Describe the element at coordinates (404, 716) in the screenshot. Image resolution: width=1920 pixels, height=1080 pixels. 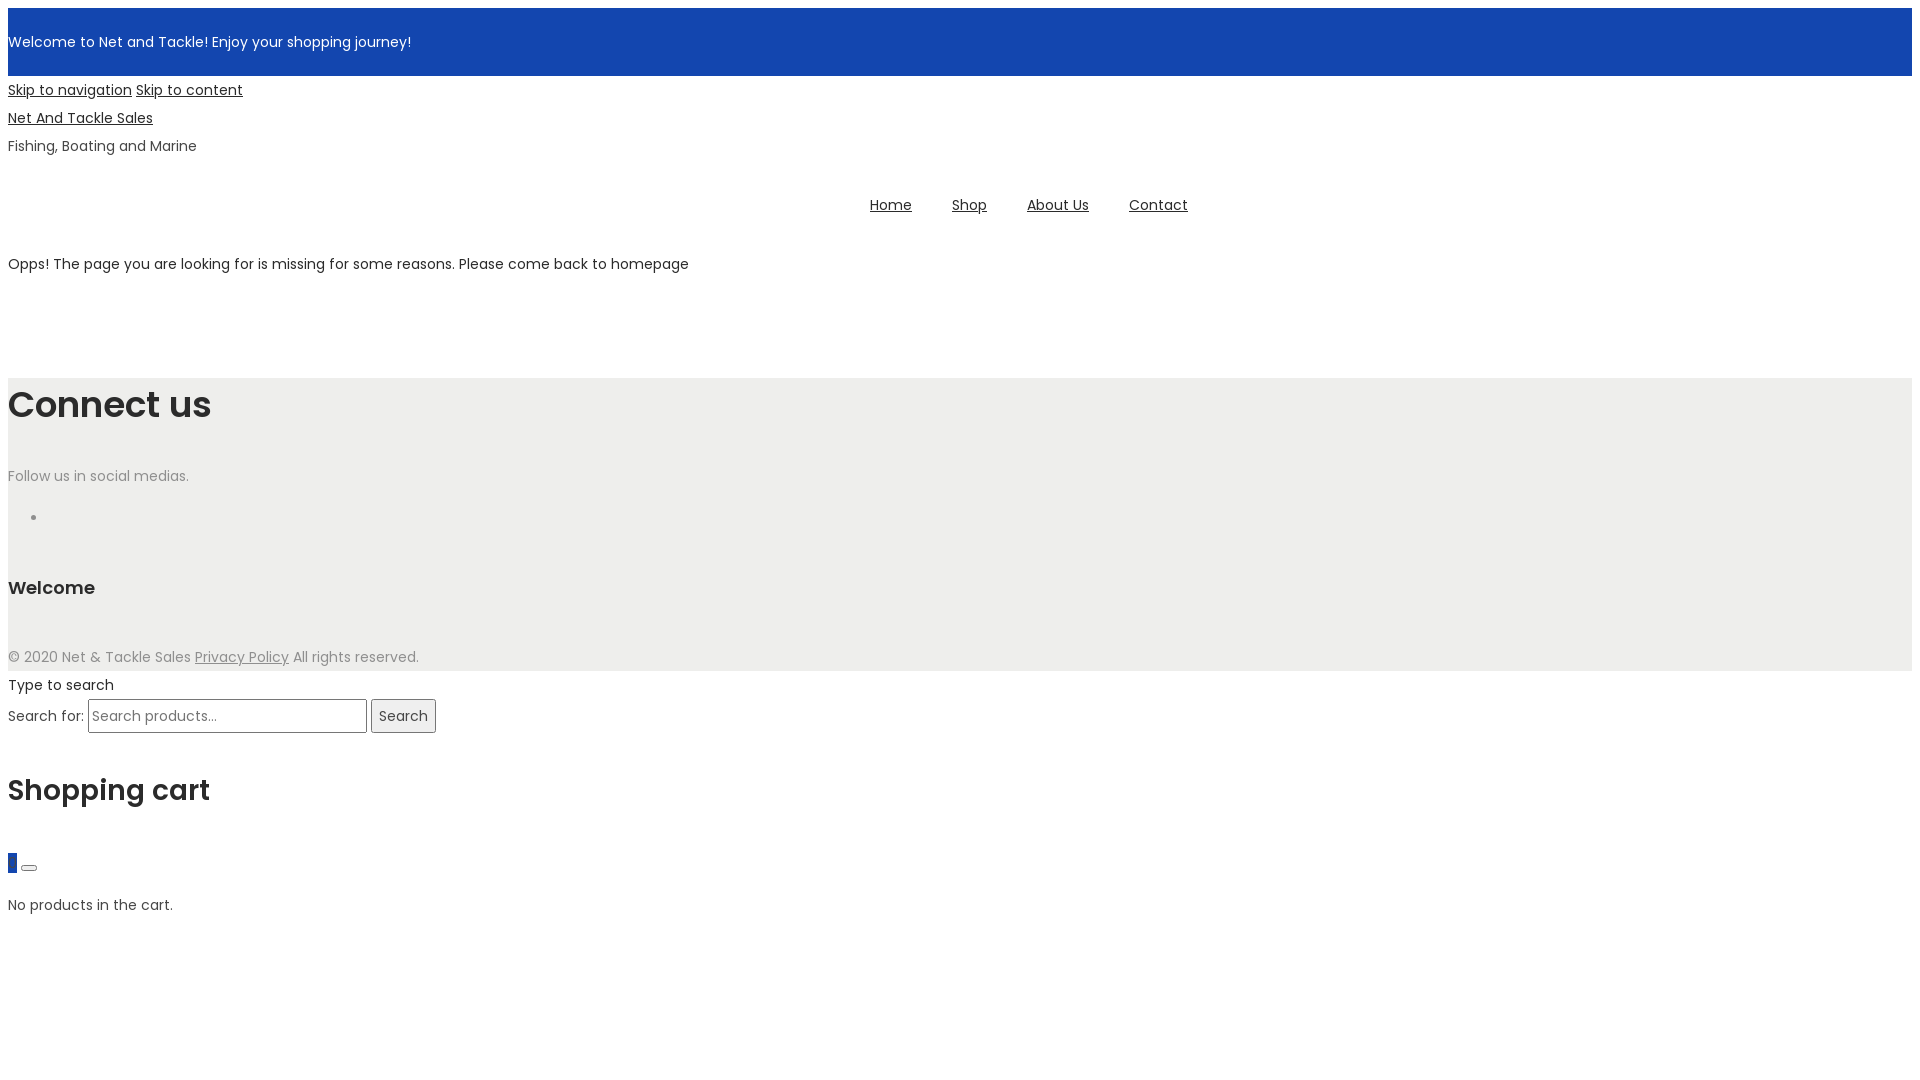
I see `Search` at that location.